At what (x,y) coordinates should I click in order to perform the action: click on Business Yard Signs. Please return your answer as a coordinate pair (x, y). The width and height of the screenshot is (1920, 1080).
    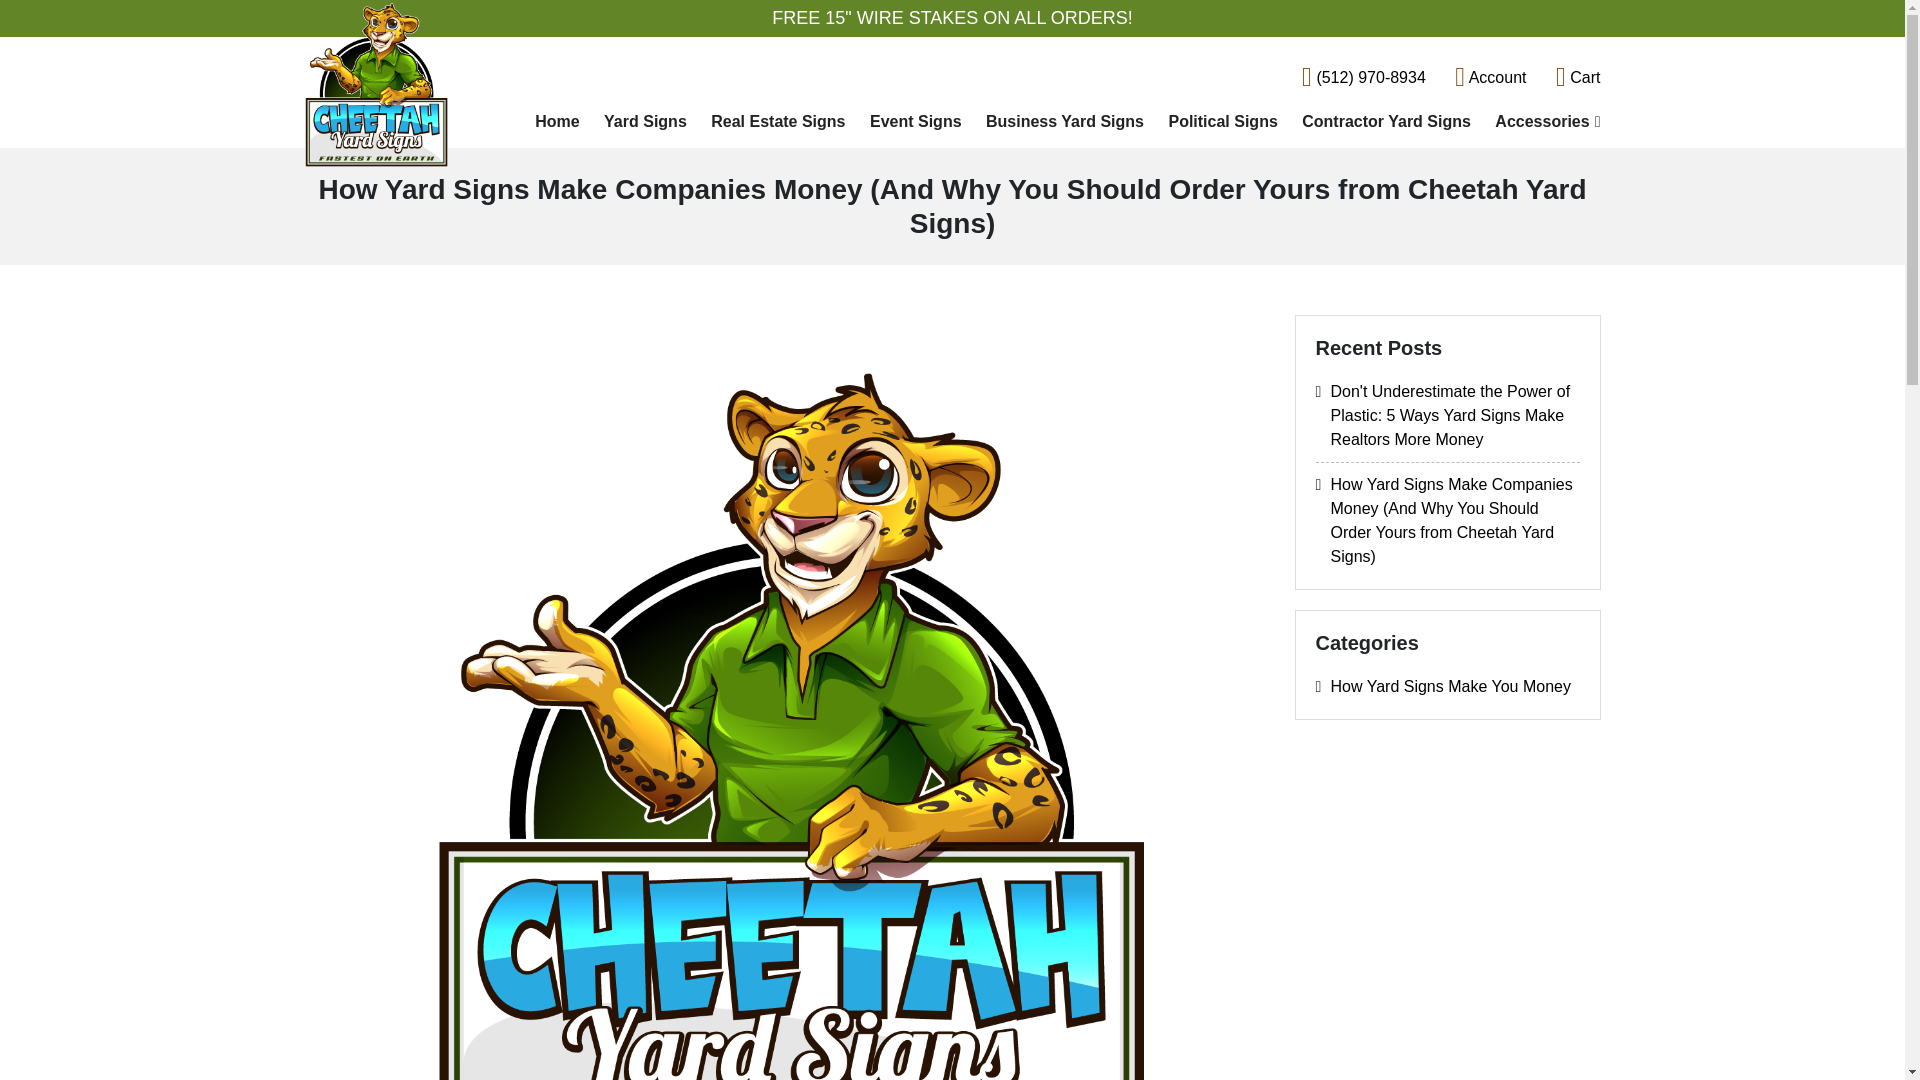
    Looking at the image, I should click on (1064, 122).